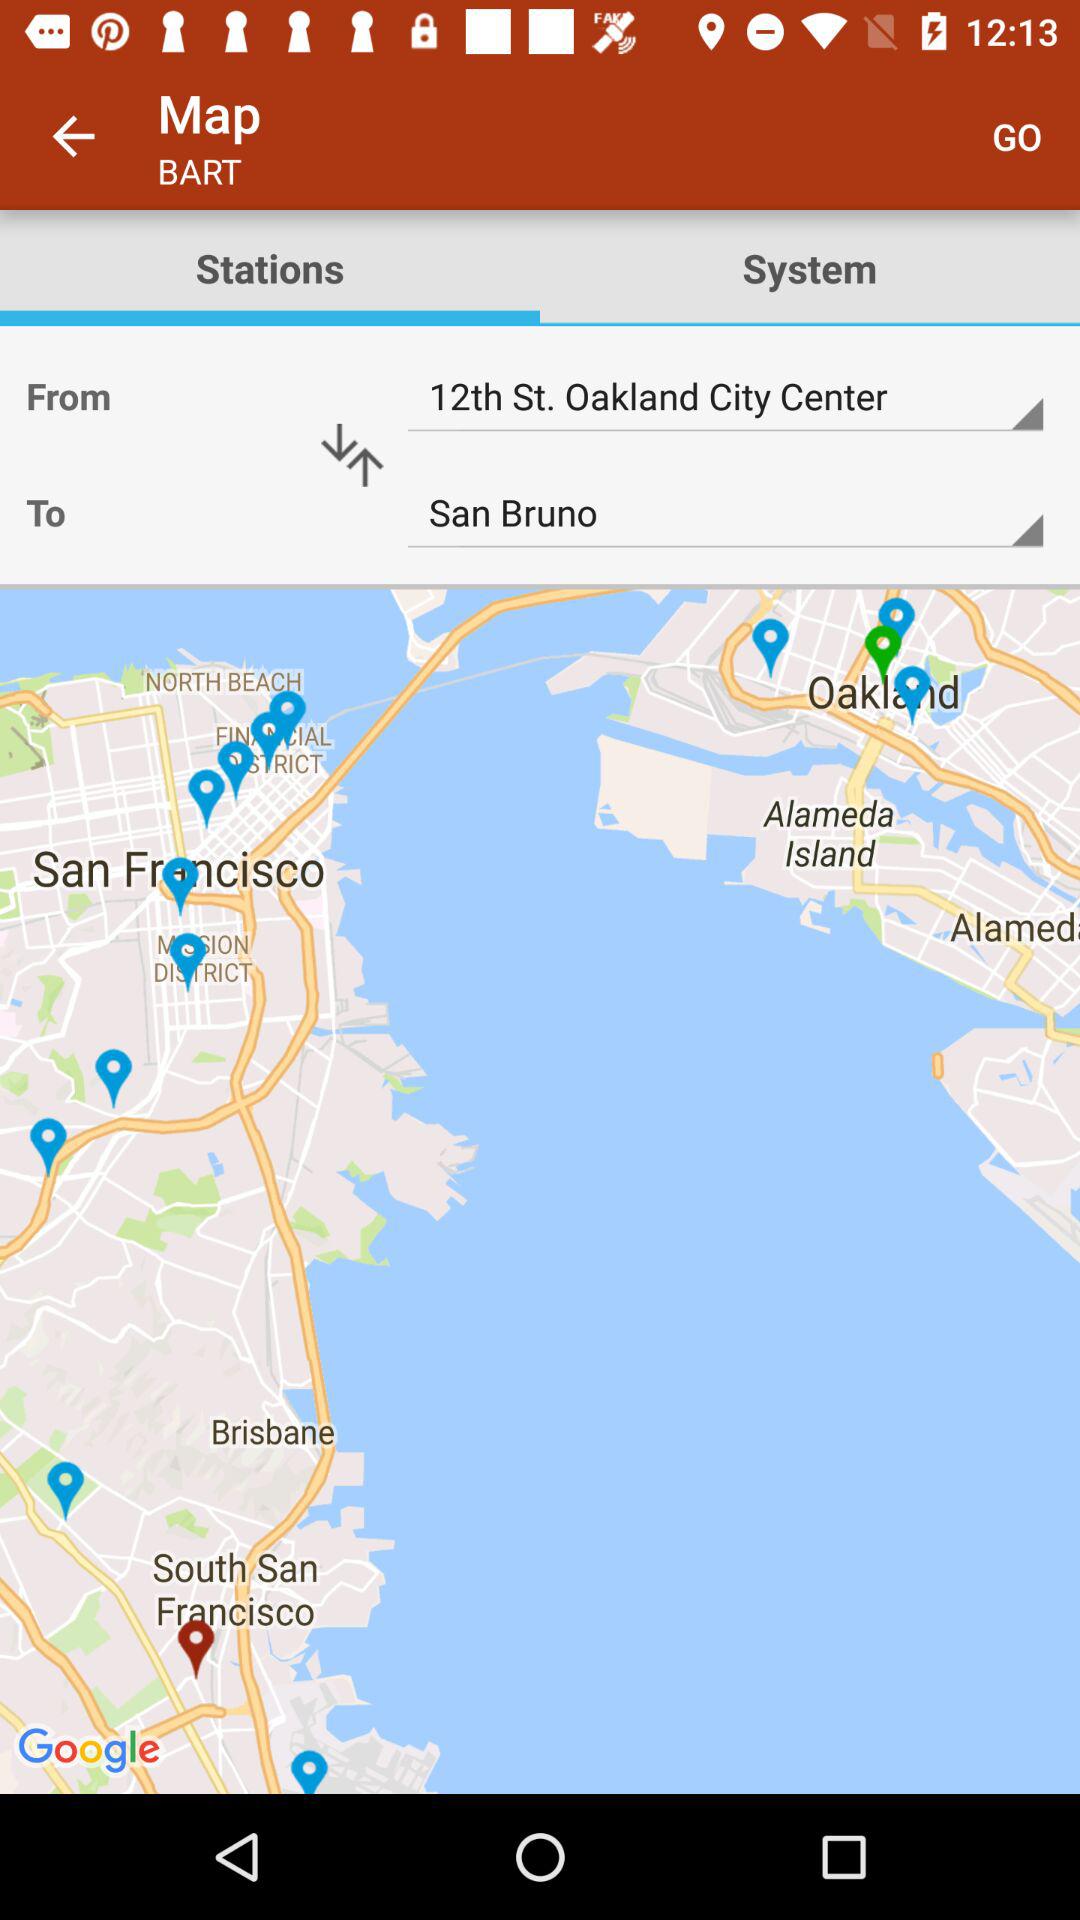 The width and height of the screenshot is (1080, 1920). I want to click on select item above san bruno, so click(725, 396).